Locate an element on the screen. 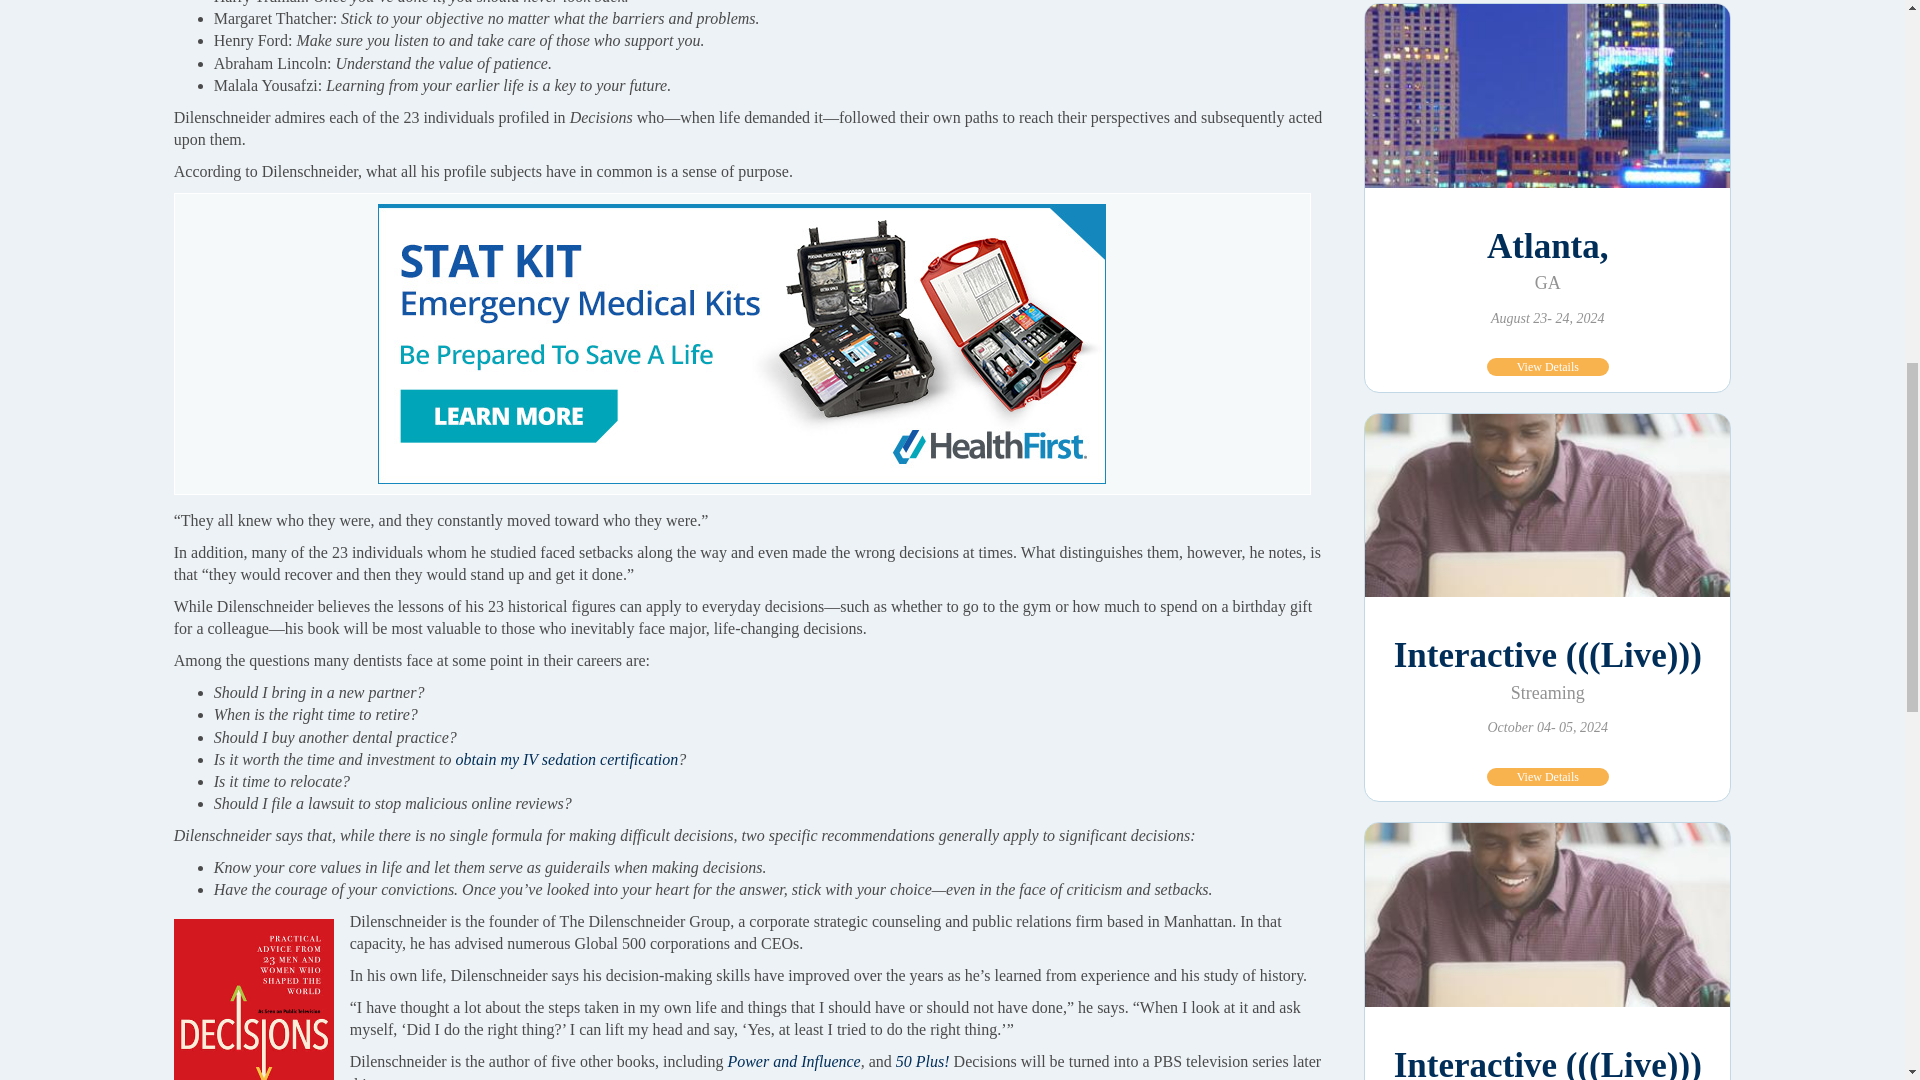  Power and Influence is located at coordinates (794, 1062).